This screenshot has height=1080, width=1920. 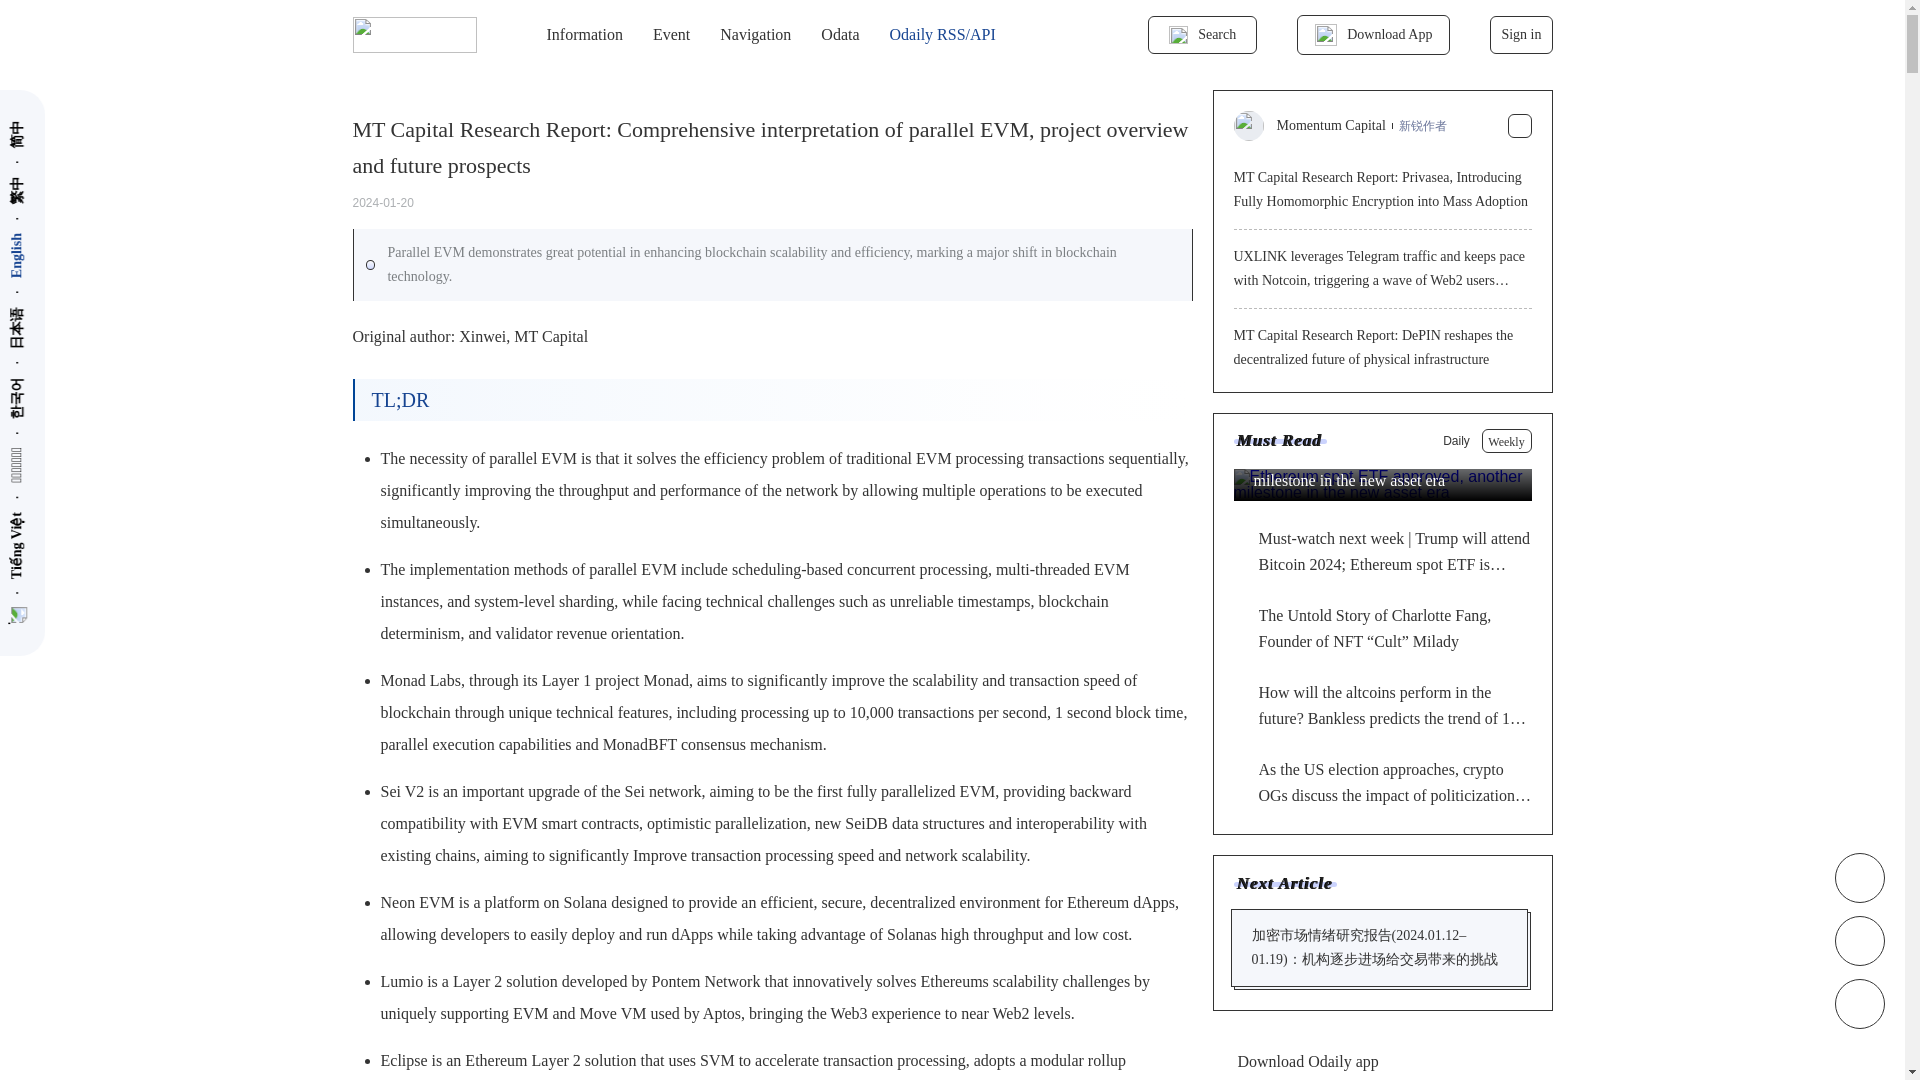 What do you see at coordinates (756, 35) in the screenshot?
I see `Navigation` at bounding box center [756, 35].